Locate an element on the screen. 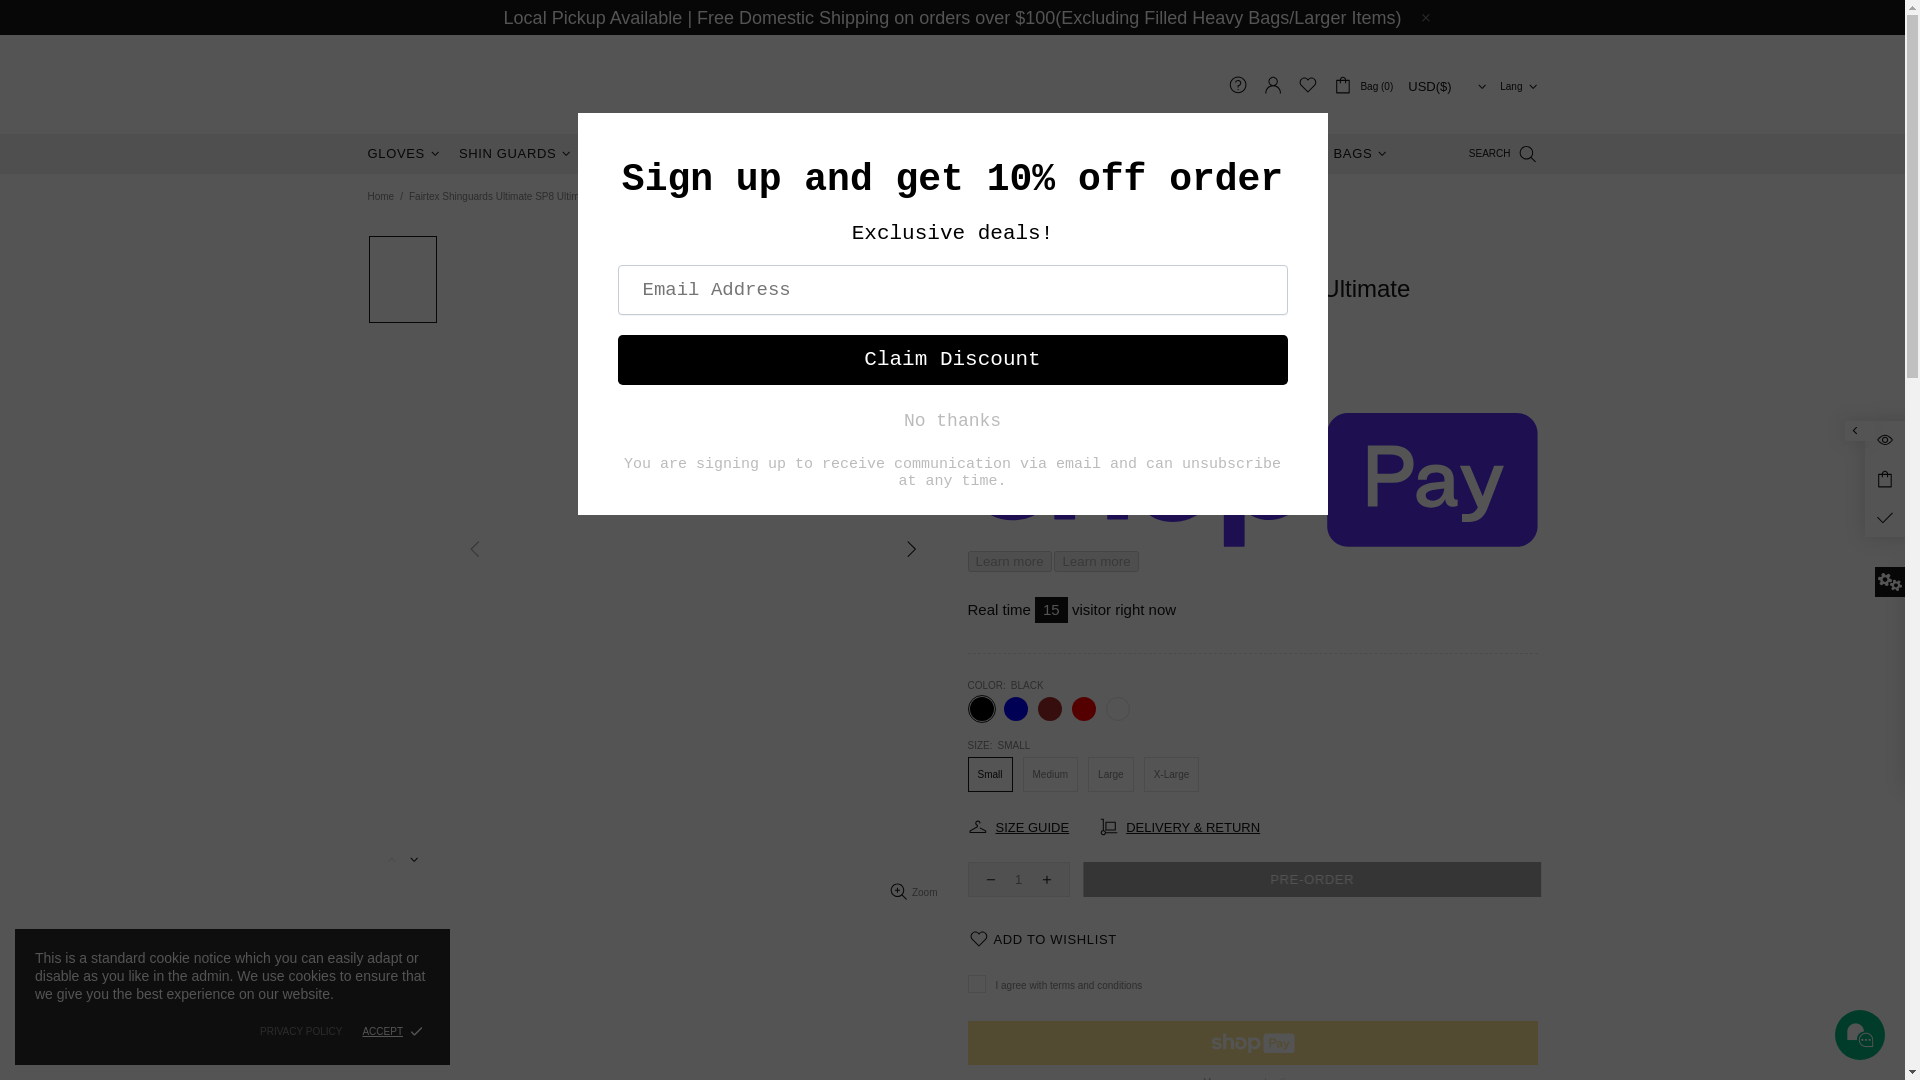 Image resolution: width=1920 pixels, height=1080 pixels. GRAPPLING is located at coordinates (766, 153).